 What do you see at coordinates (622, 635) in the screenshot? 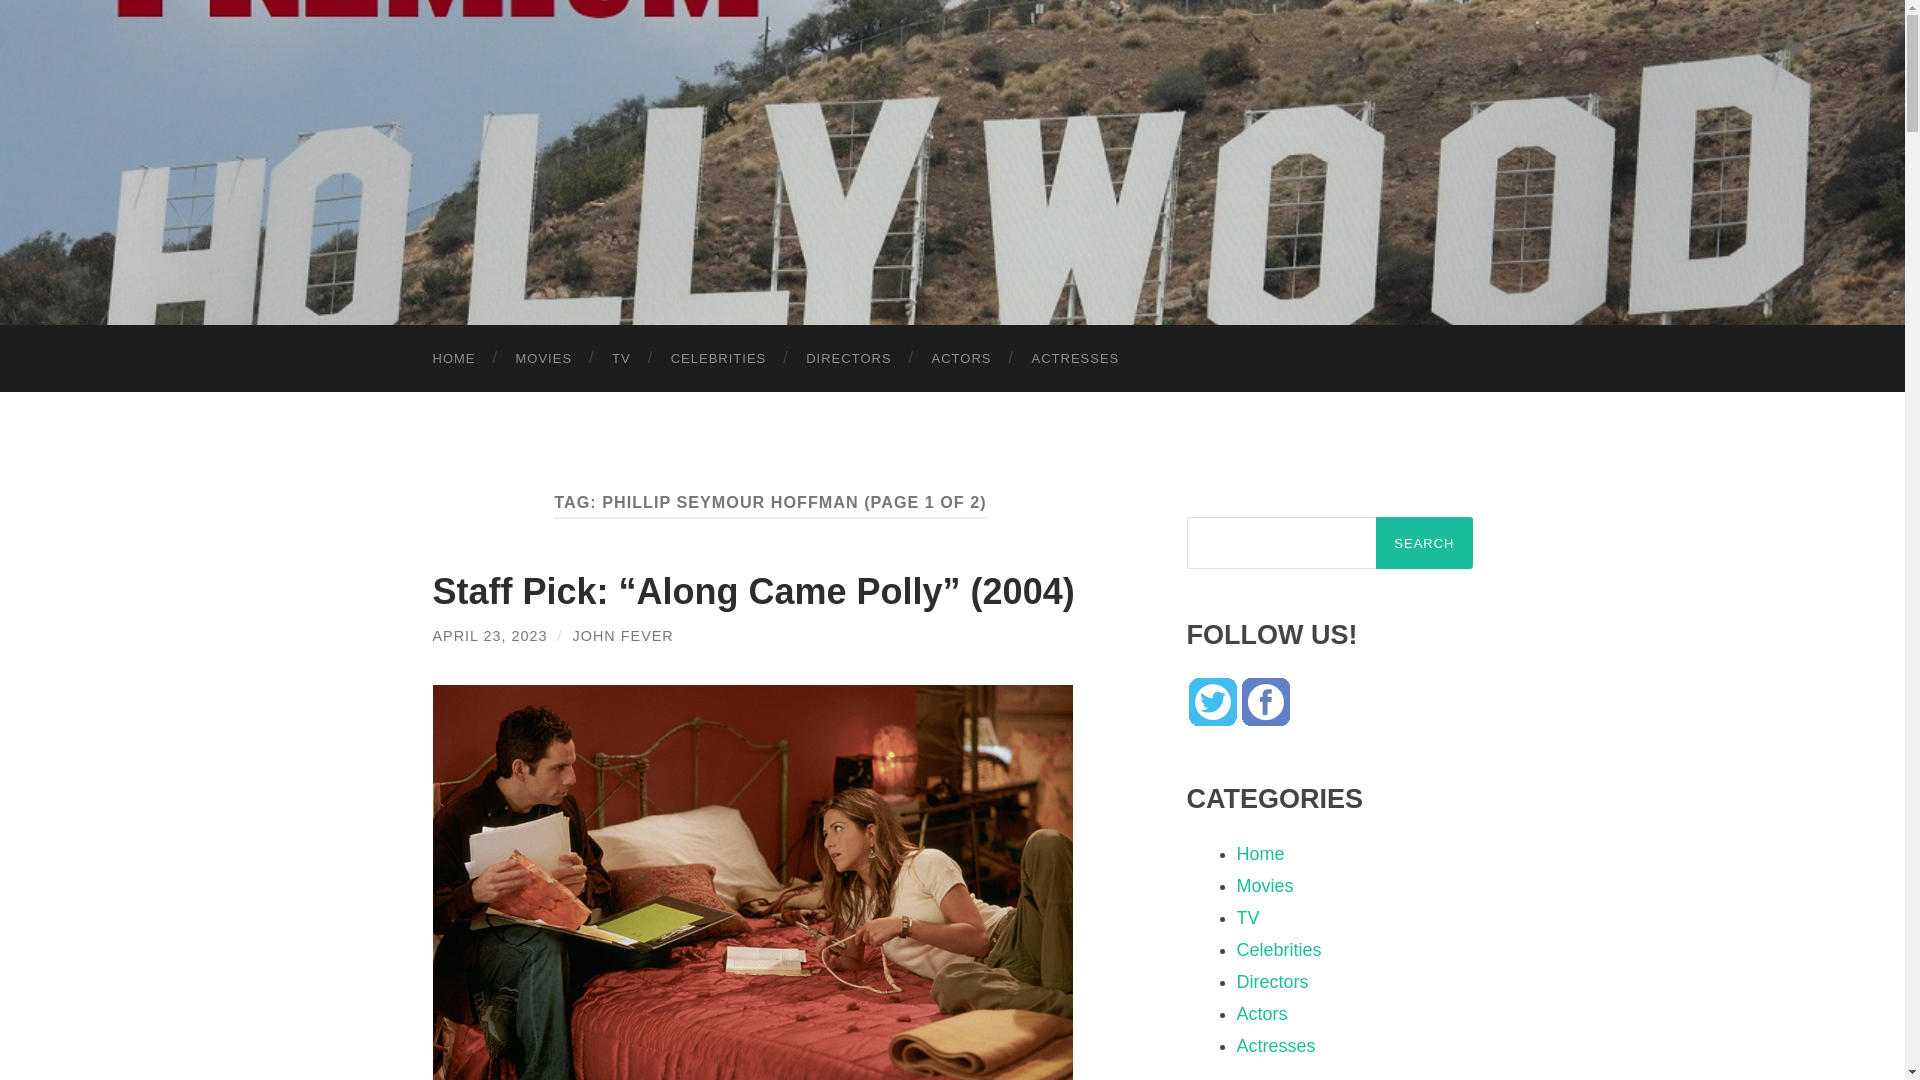
I see `Posts by John Fever` at bounding box center [622, 635].